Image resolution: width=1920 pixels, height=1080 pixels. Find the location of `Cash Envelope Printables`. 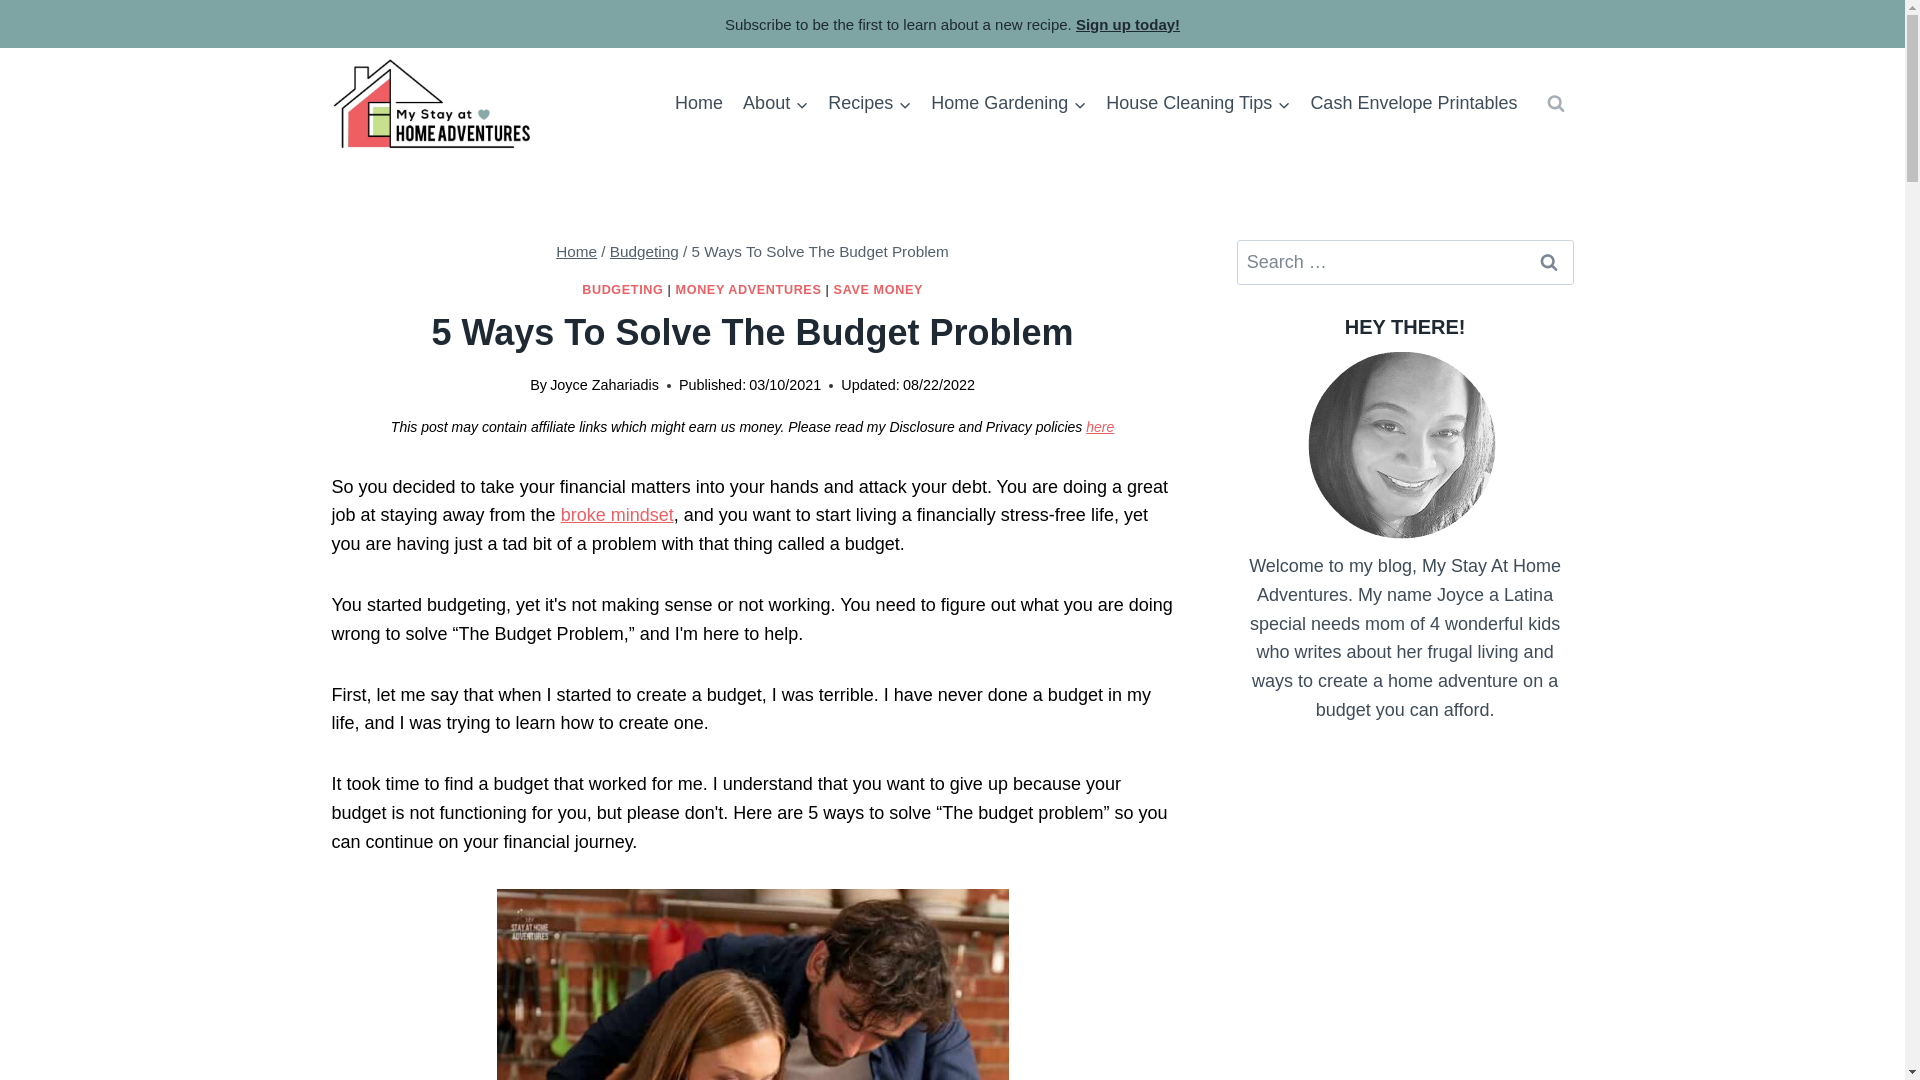

Cash Envelope Printables is located at coordinates (1412, 103).